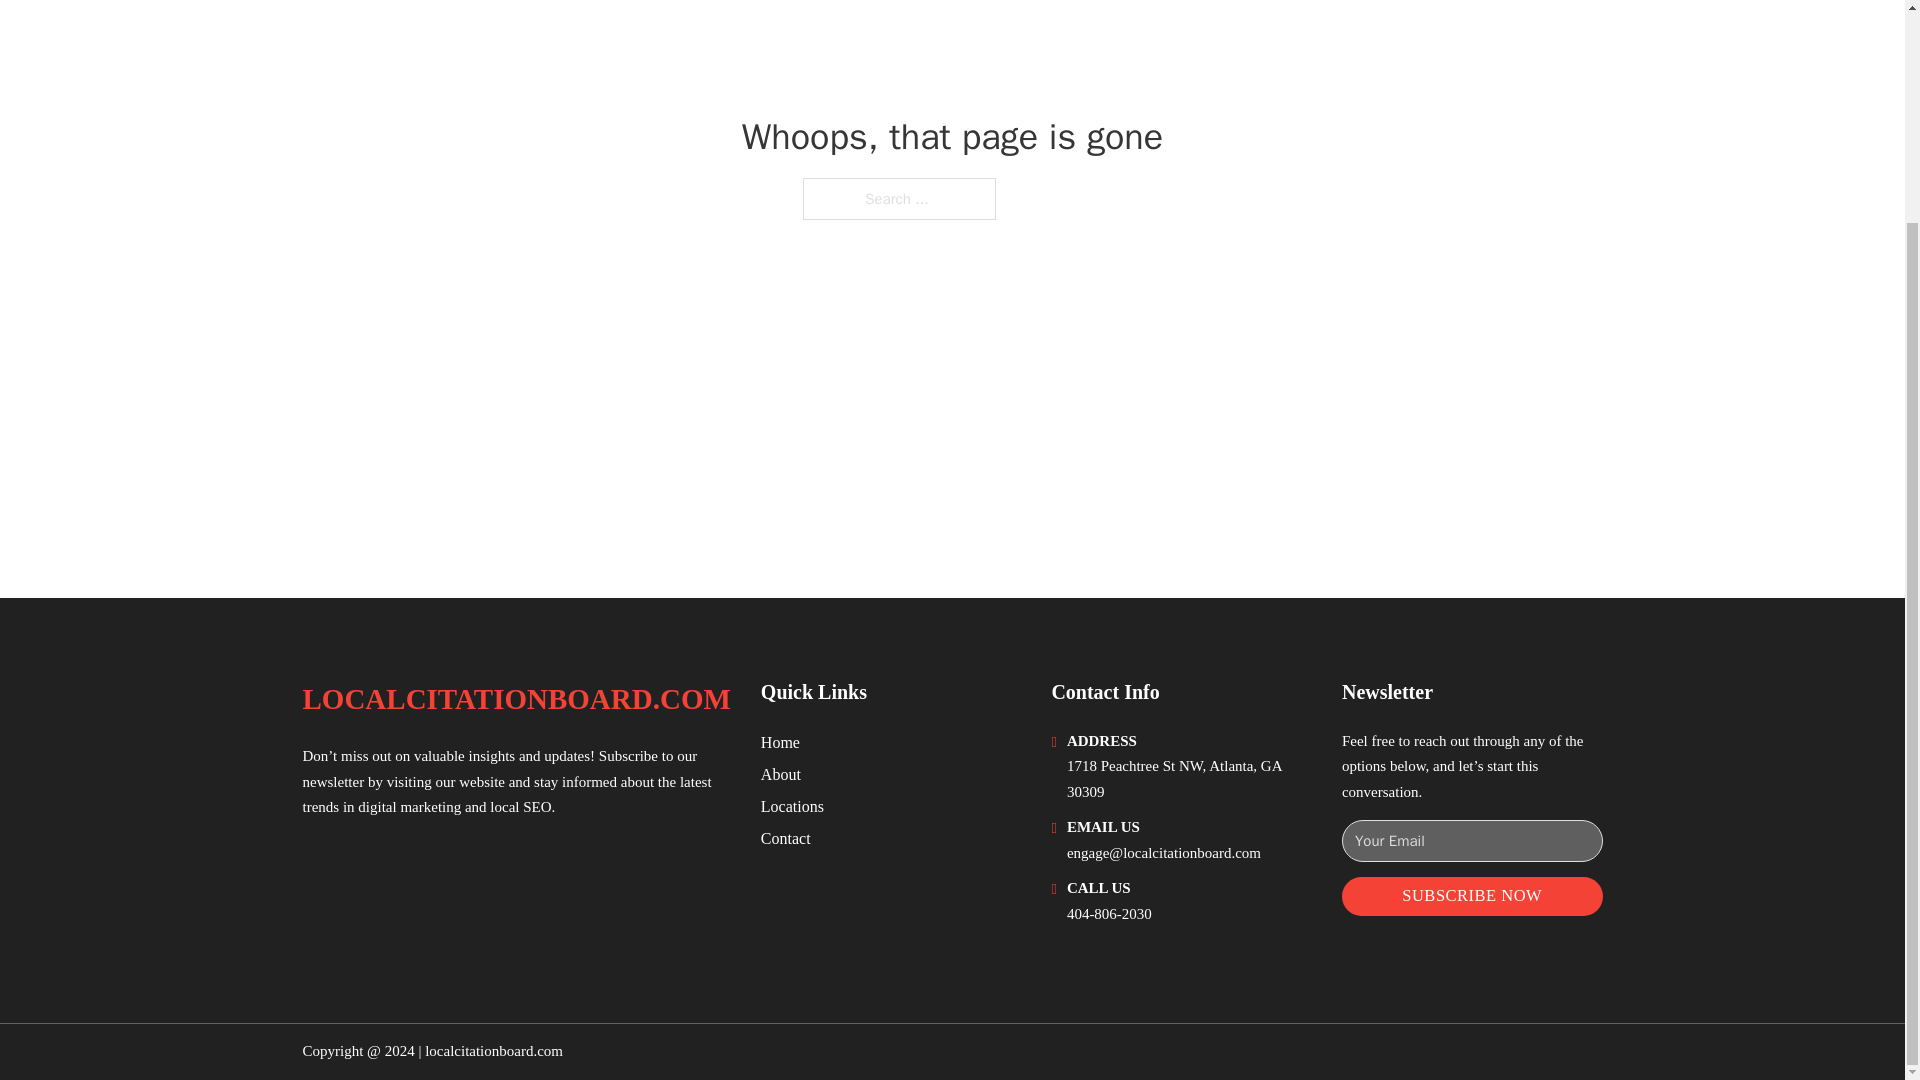 The height and width of the screenshot is (1080, 1920). Describe the element at coordinates (780, 742) in the screenshot. I see `Home` at that location.